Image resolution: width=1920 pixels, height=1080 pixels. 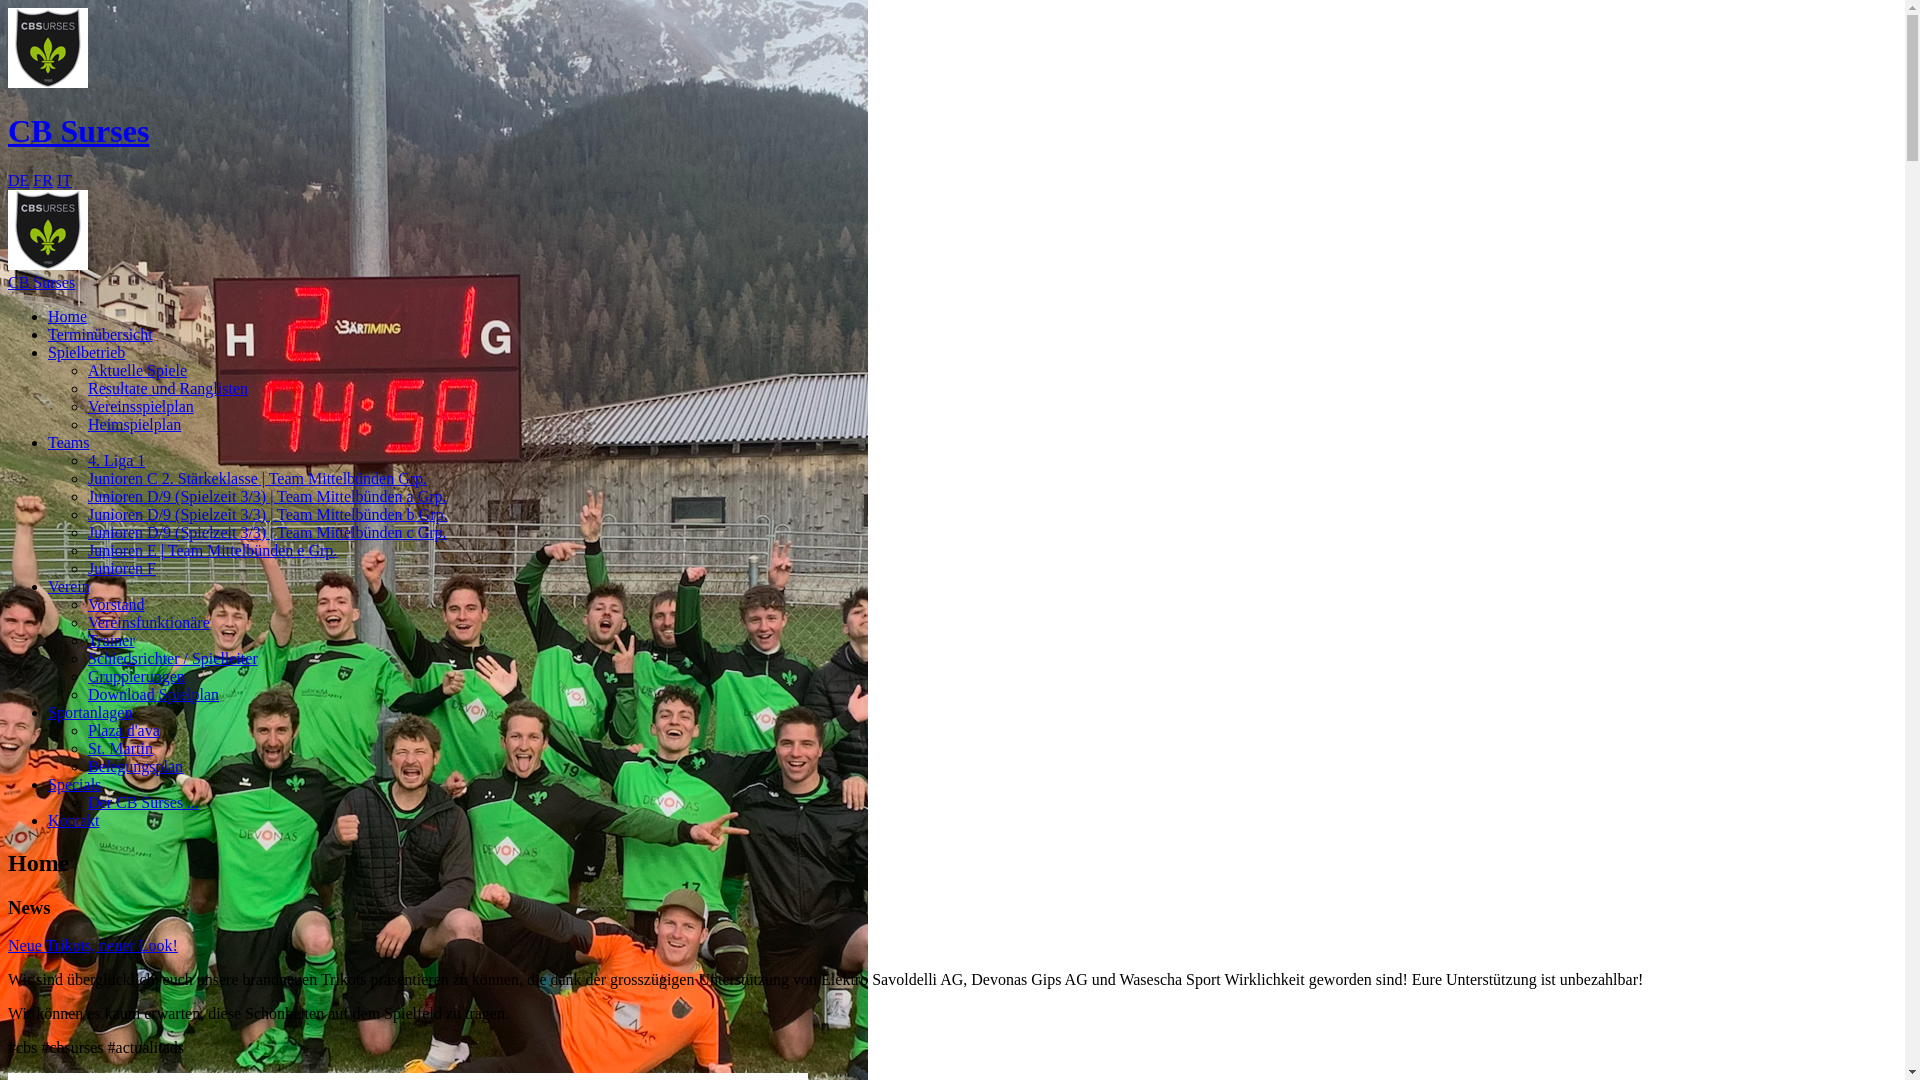 I want to click on Sportanlagen, so click(x=90, y=712).